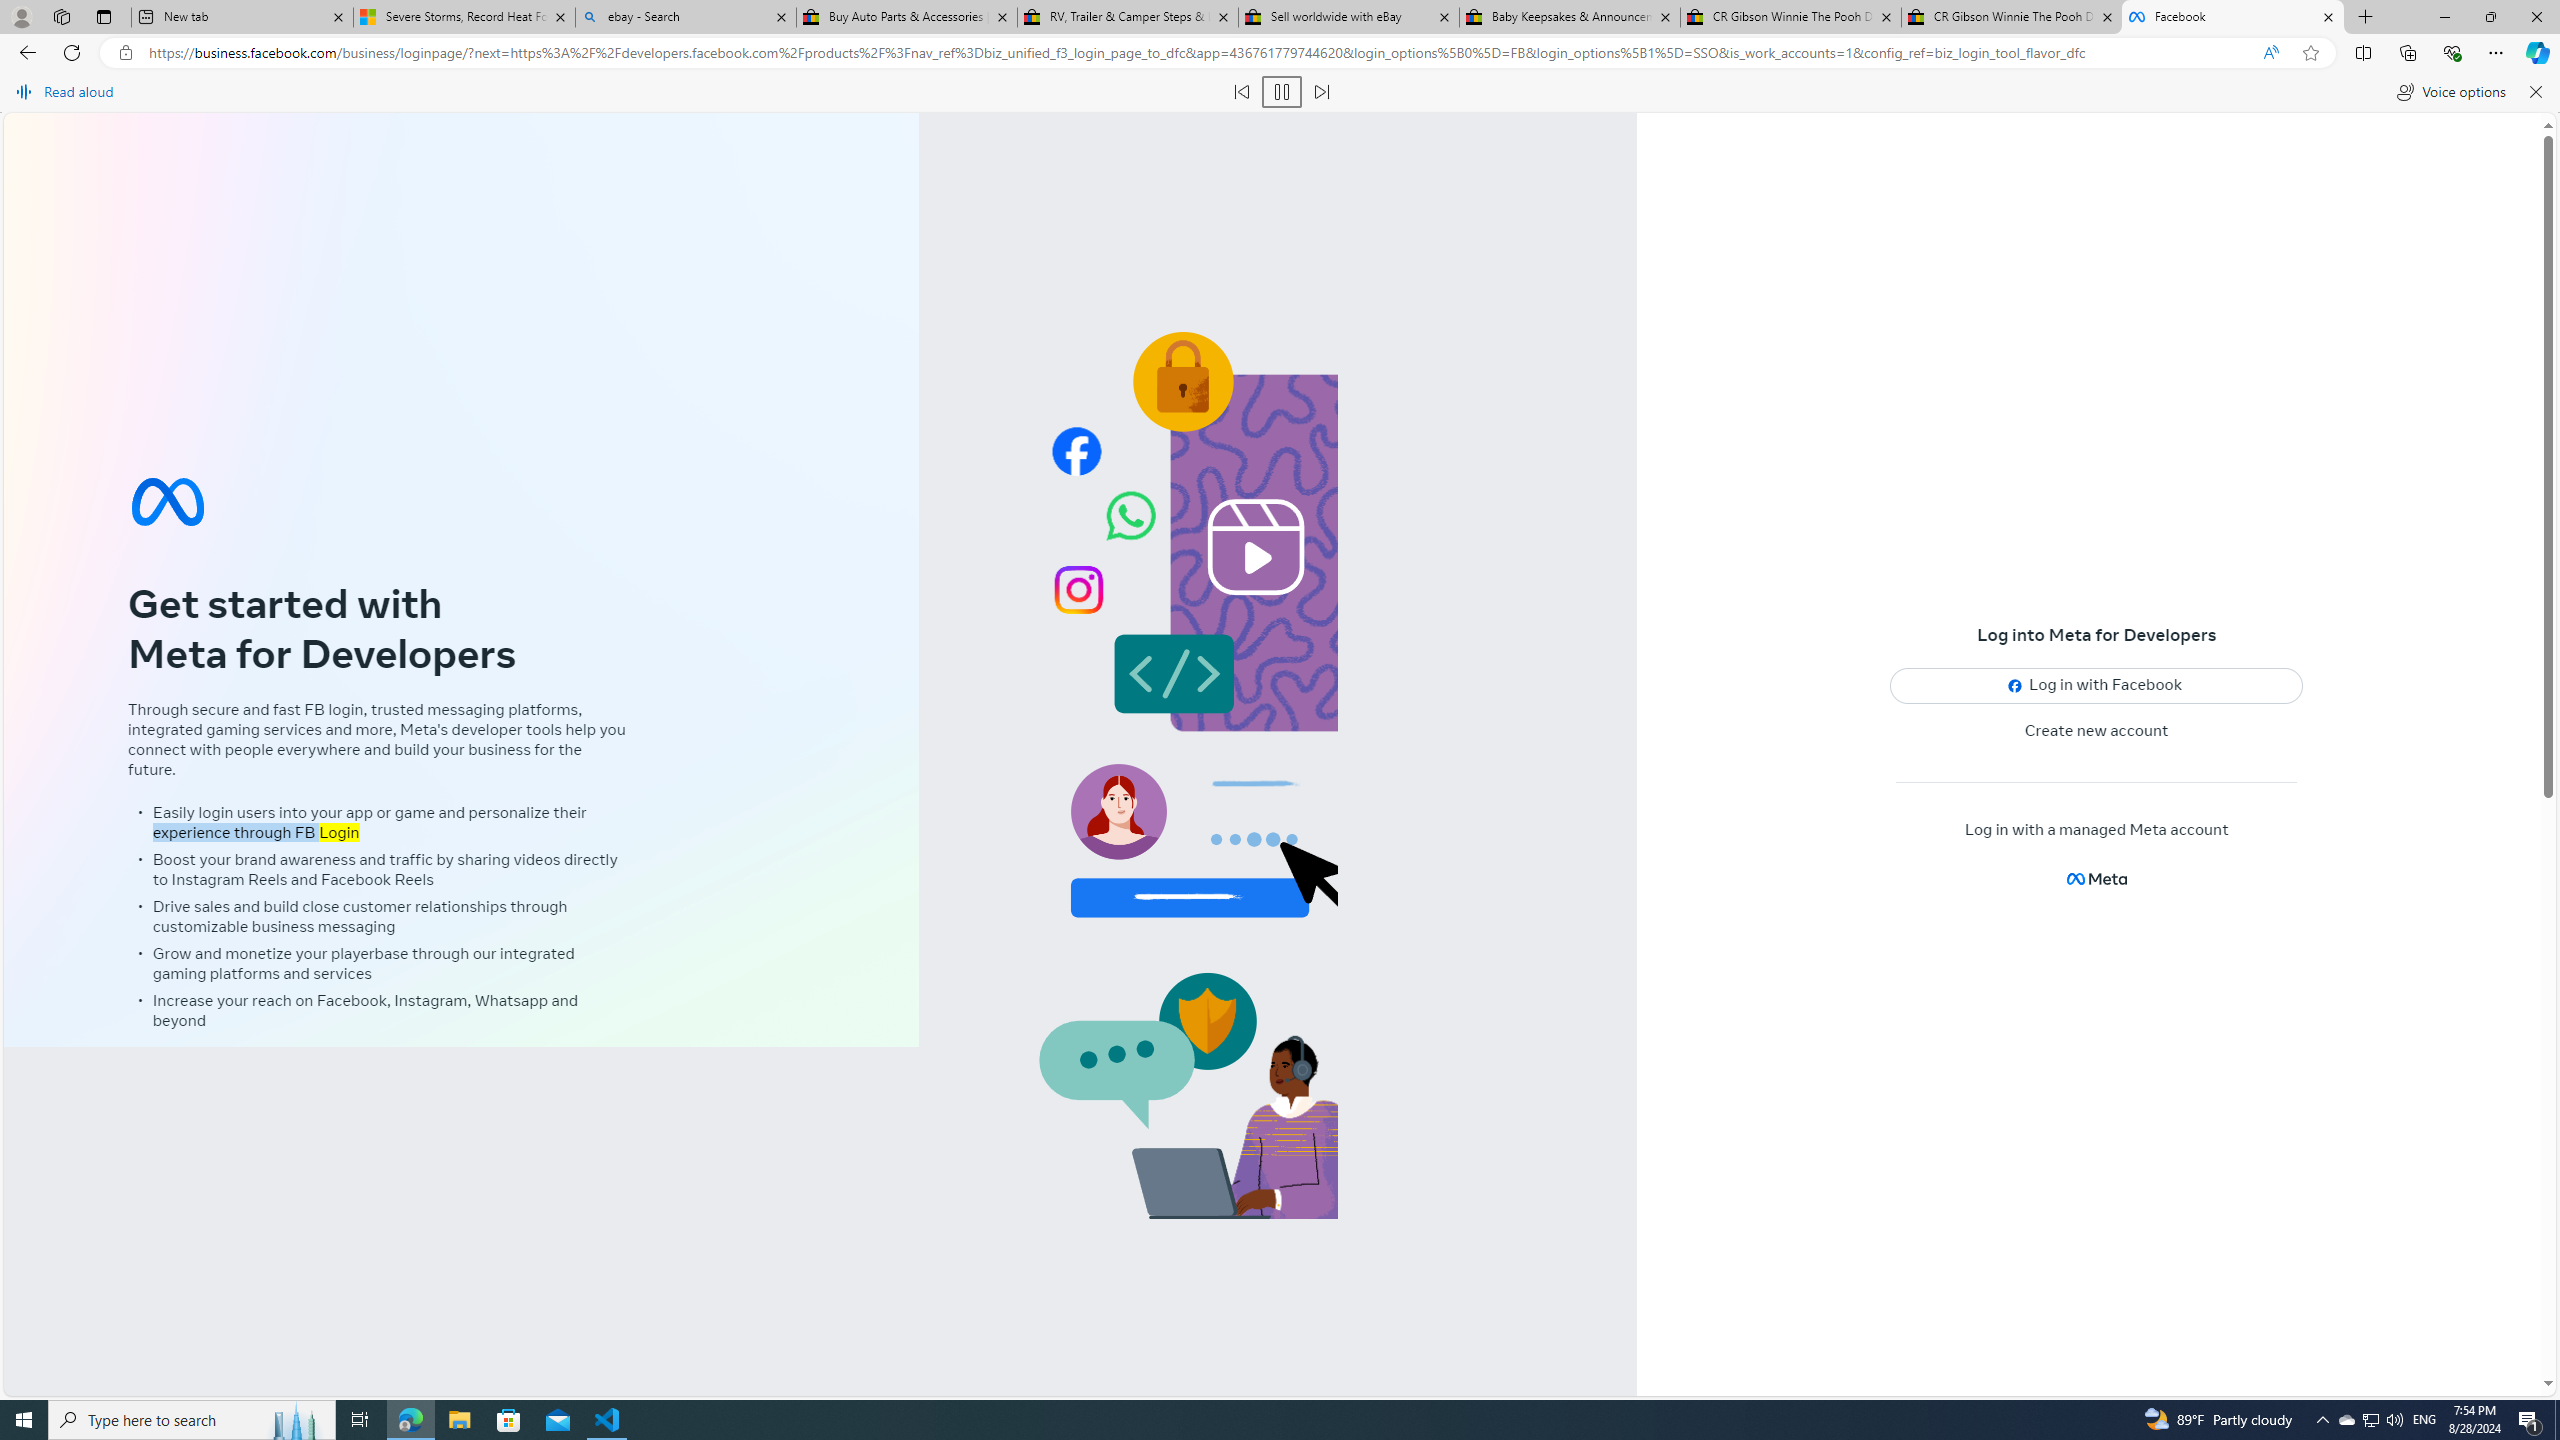 The height and width of the screenshot is (1440, 2560). I want to click on Baby Keepsakes & Announcements for sale | eBay, so click(1570, 17).